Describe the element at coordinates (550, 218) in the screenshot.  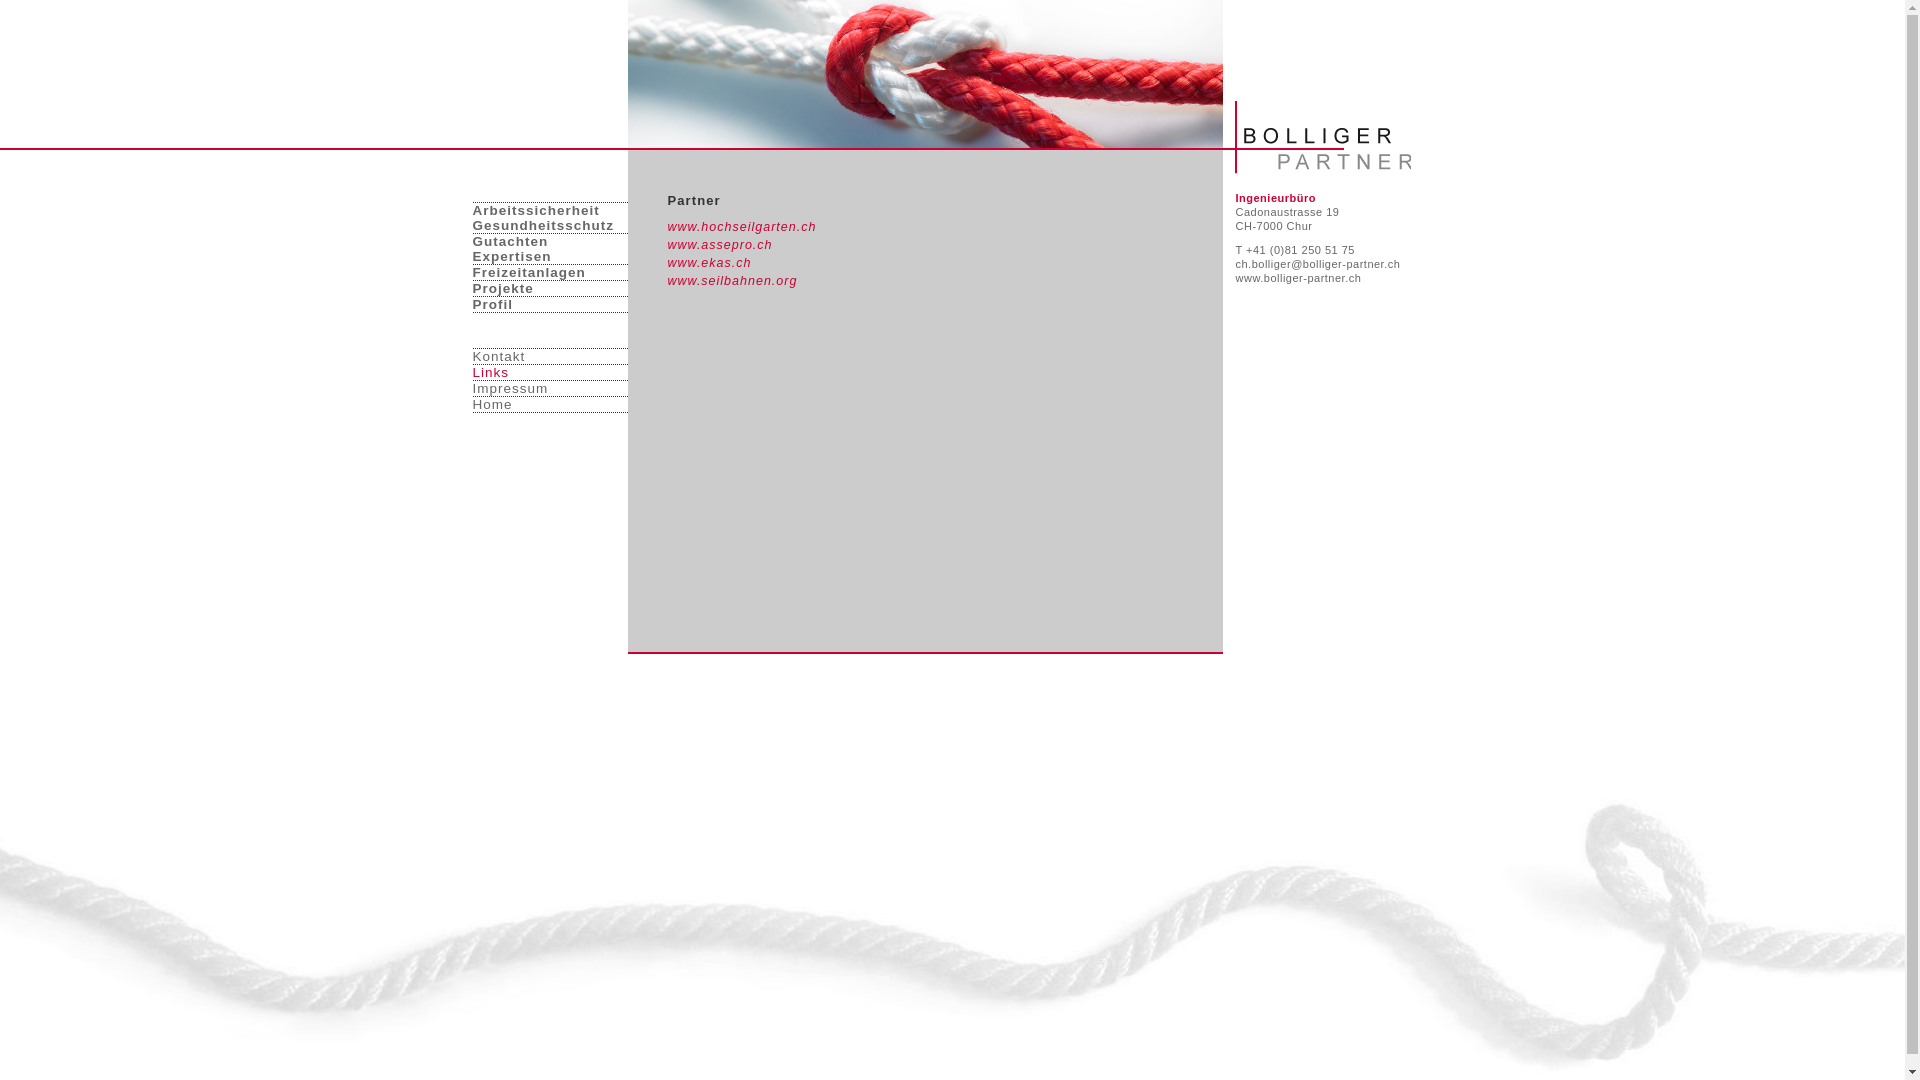
I see `Arbeitssicherheit
Gesundheitsschutz` at that location.